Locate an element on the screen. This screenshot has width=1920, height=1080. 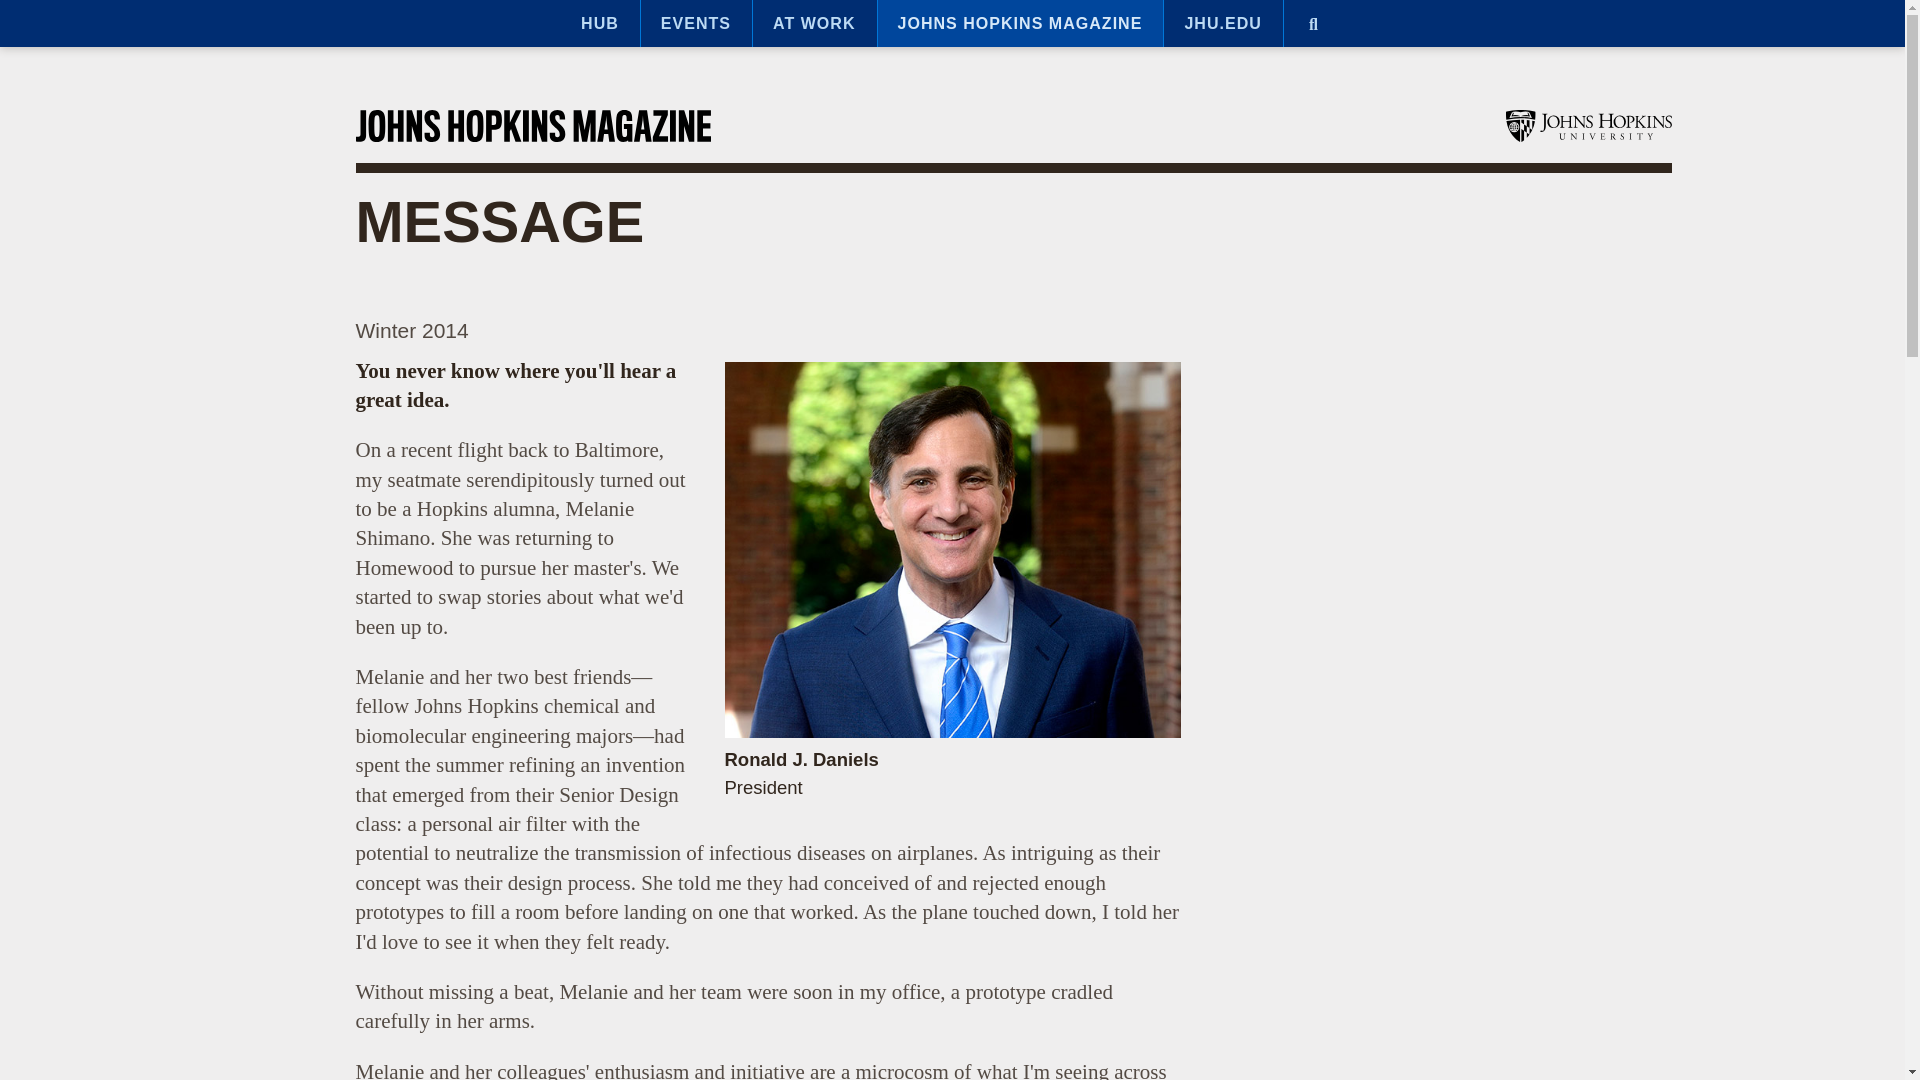
JHU.EDU is located at coordinates (1222, 24).